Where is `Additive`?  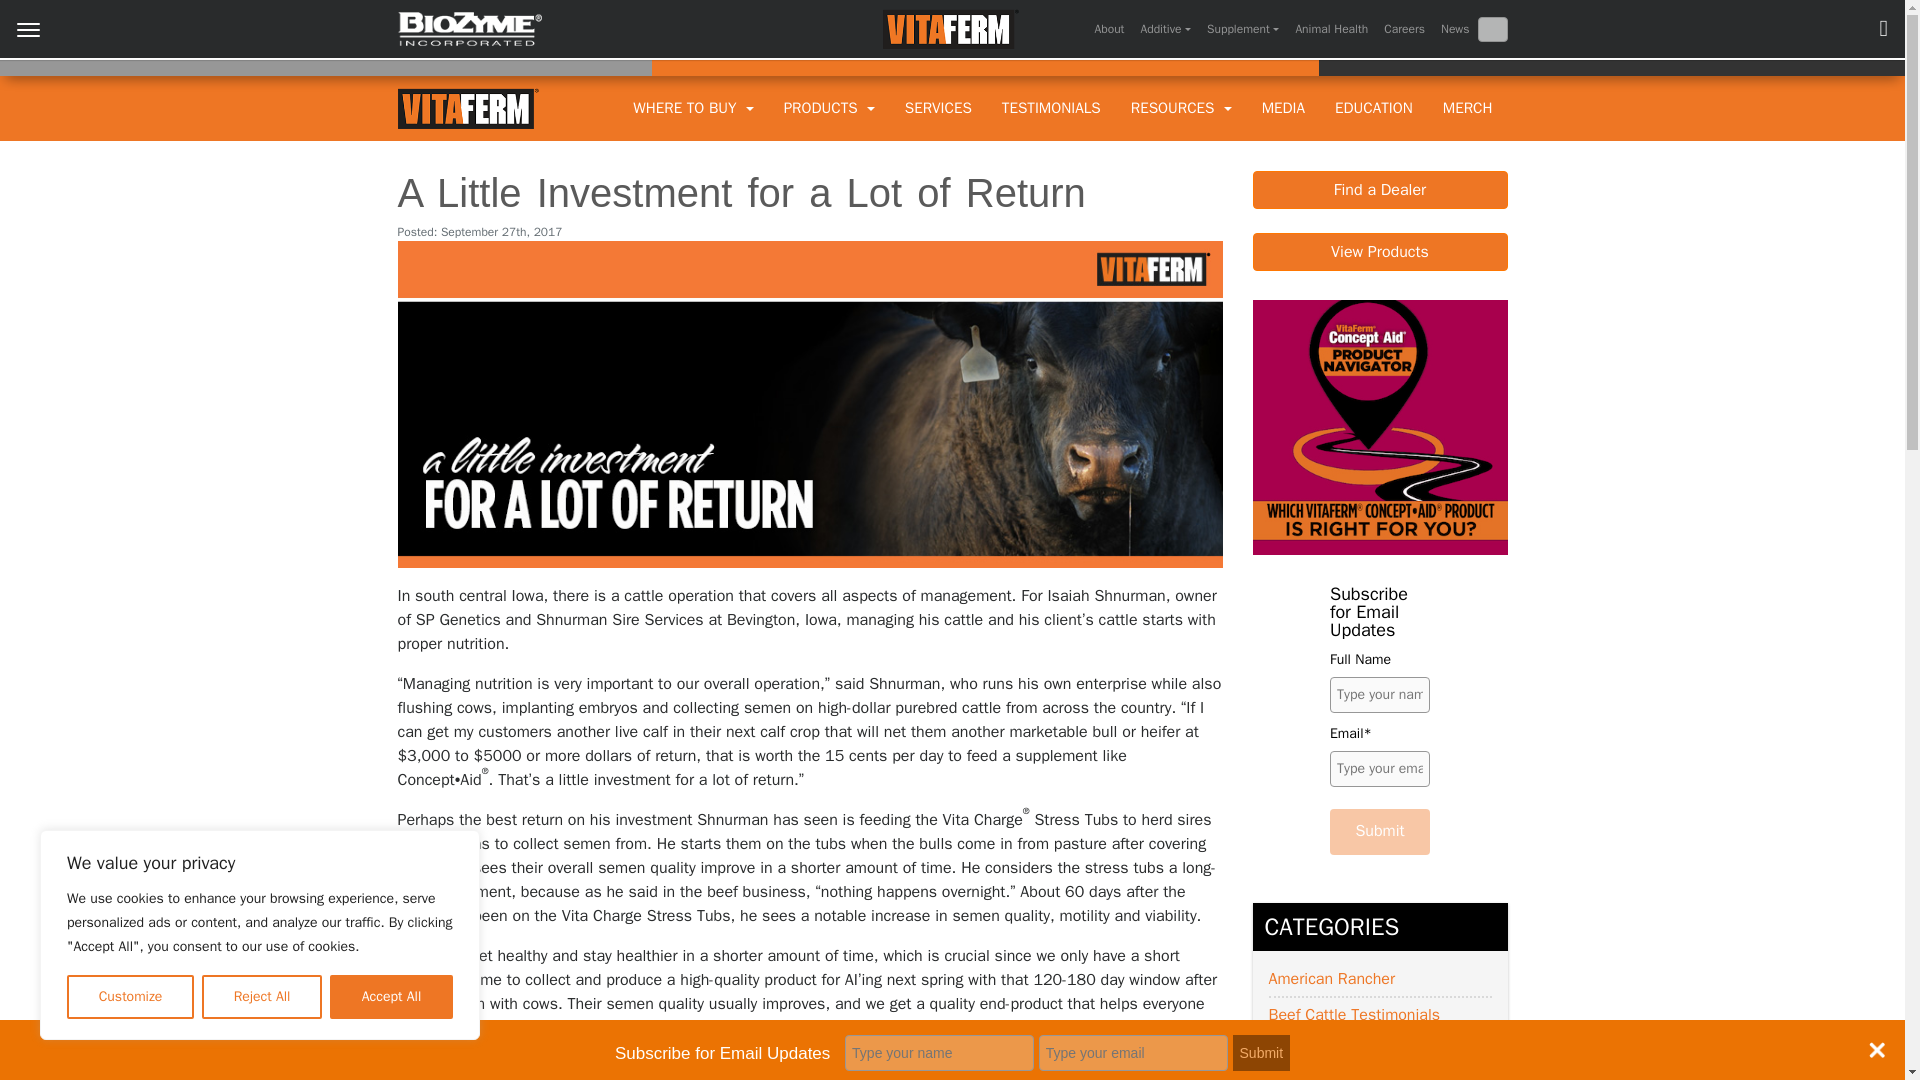
Additive is located at coordinates (1165, 29).